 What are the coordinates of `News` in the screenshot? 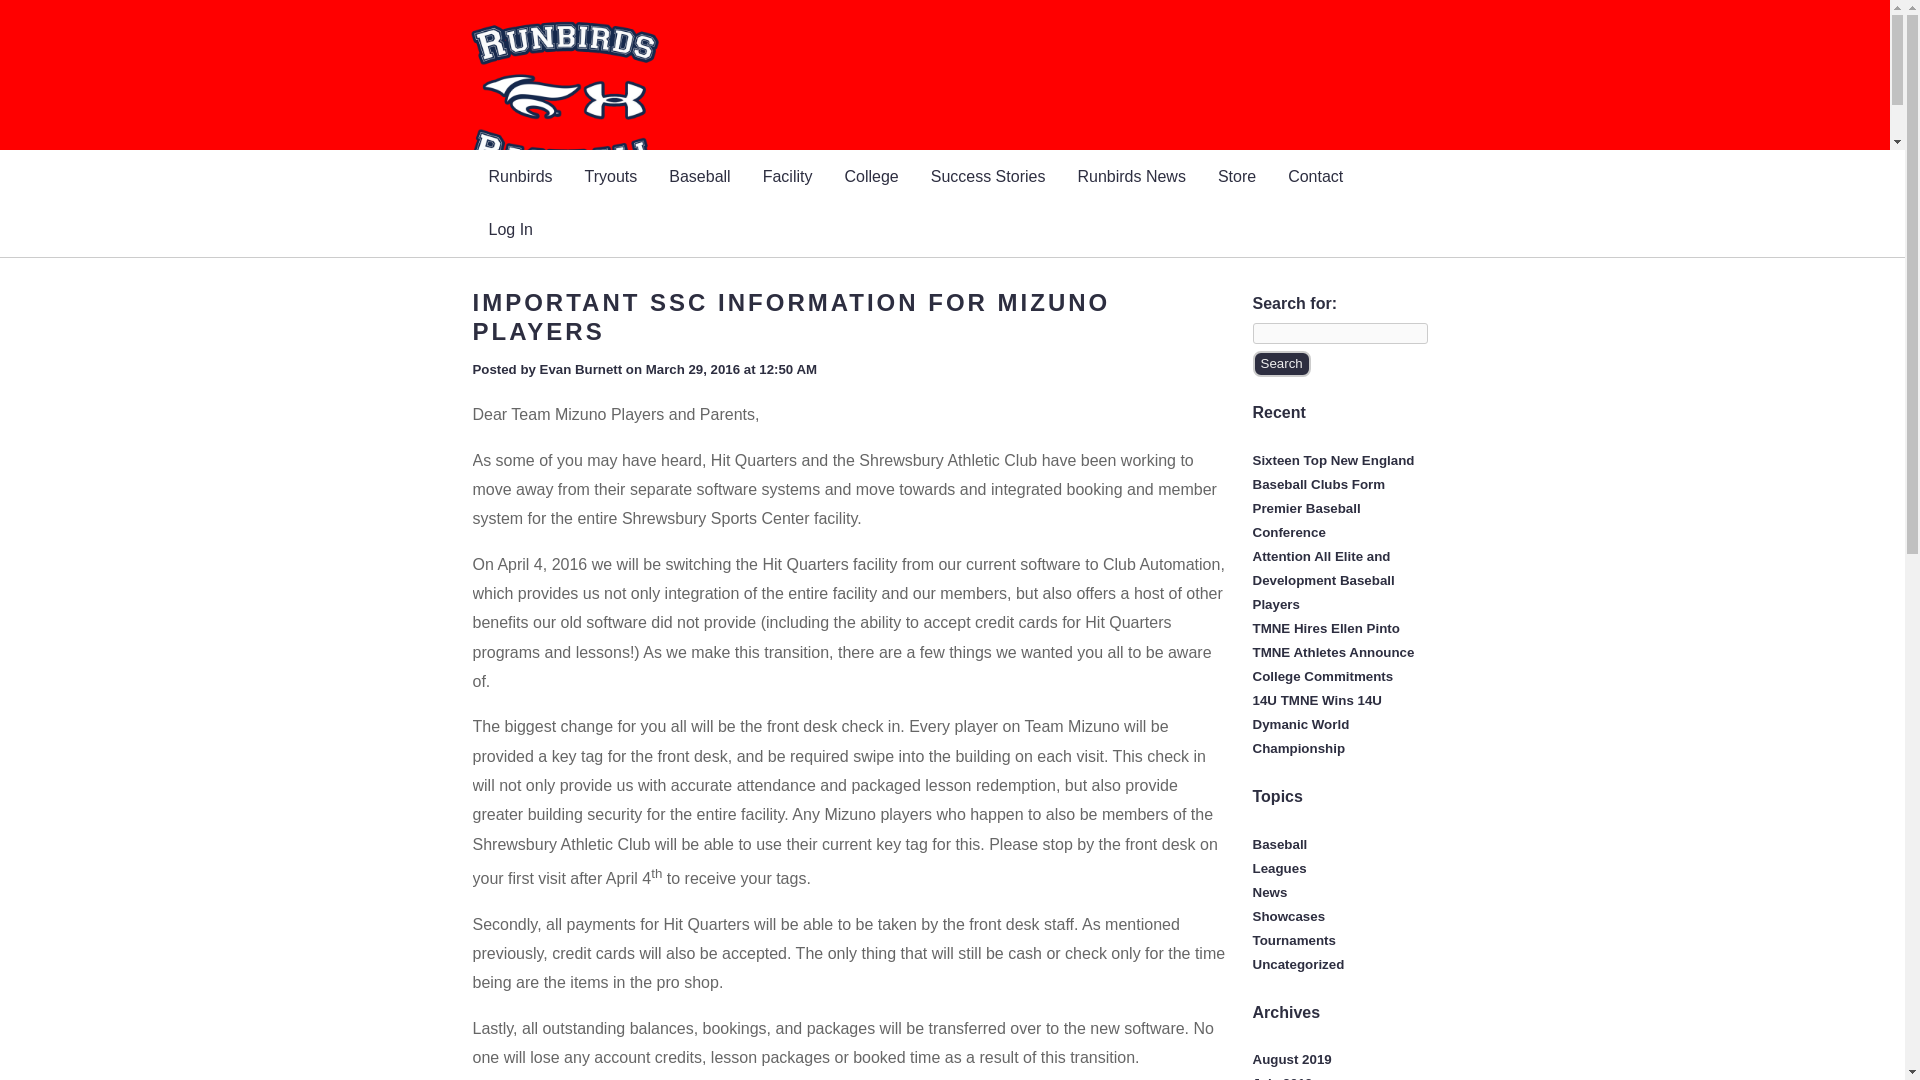 It's located at (1268, 892).